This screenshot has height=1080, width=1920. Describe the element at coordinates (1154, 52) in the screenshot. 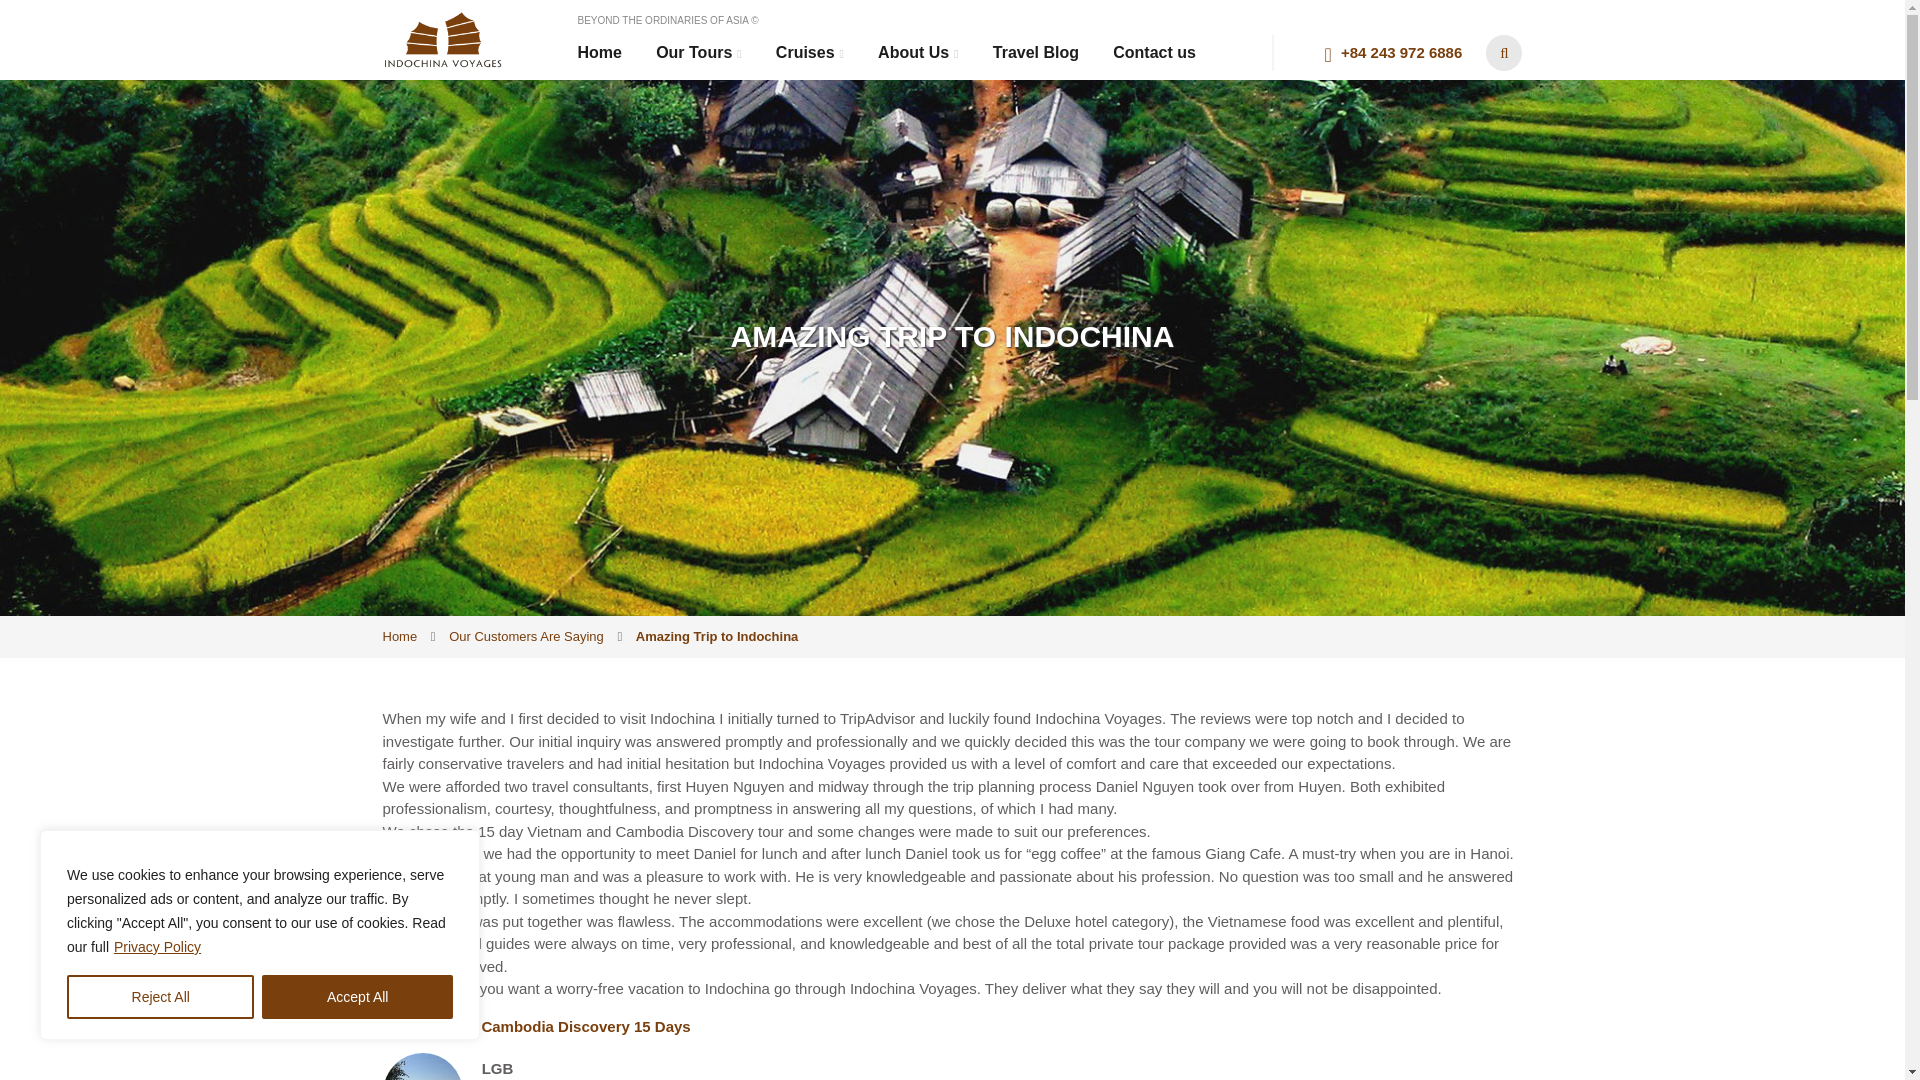

I see `Contact us` at that location.